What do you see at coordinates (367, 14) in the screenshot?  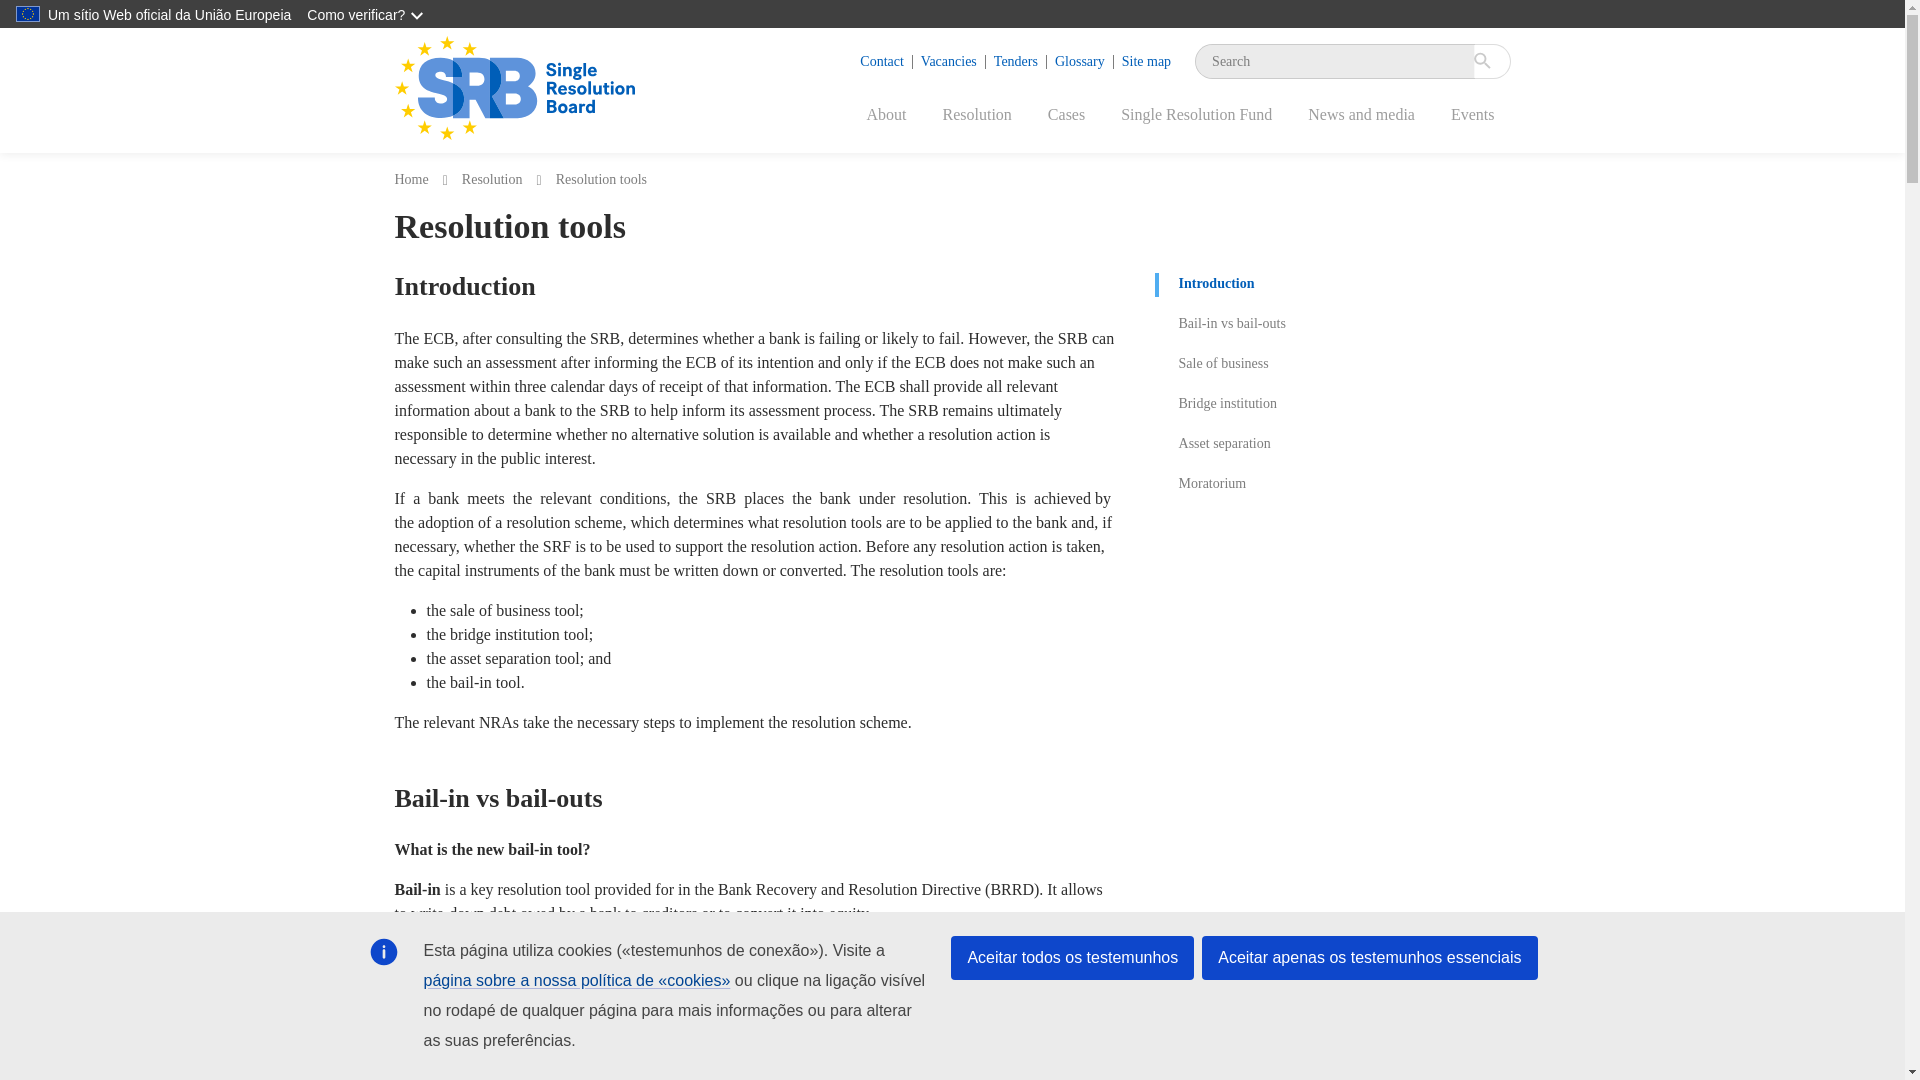 I see `Como verificar?` at bounding box center [367, 14].